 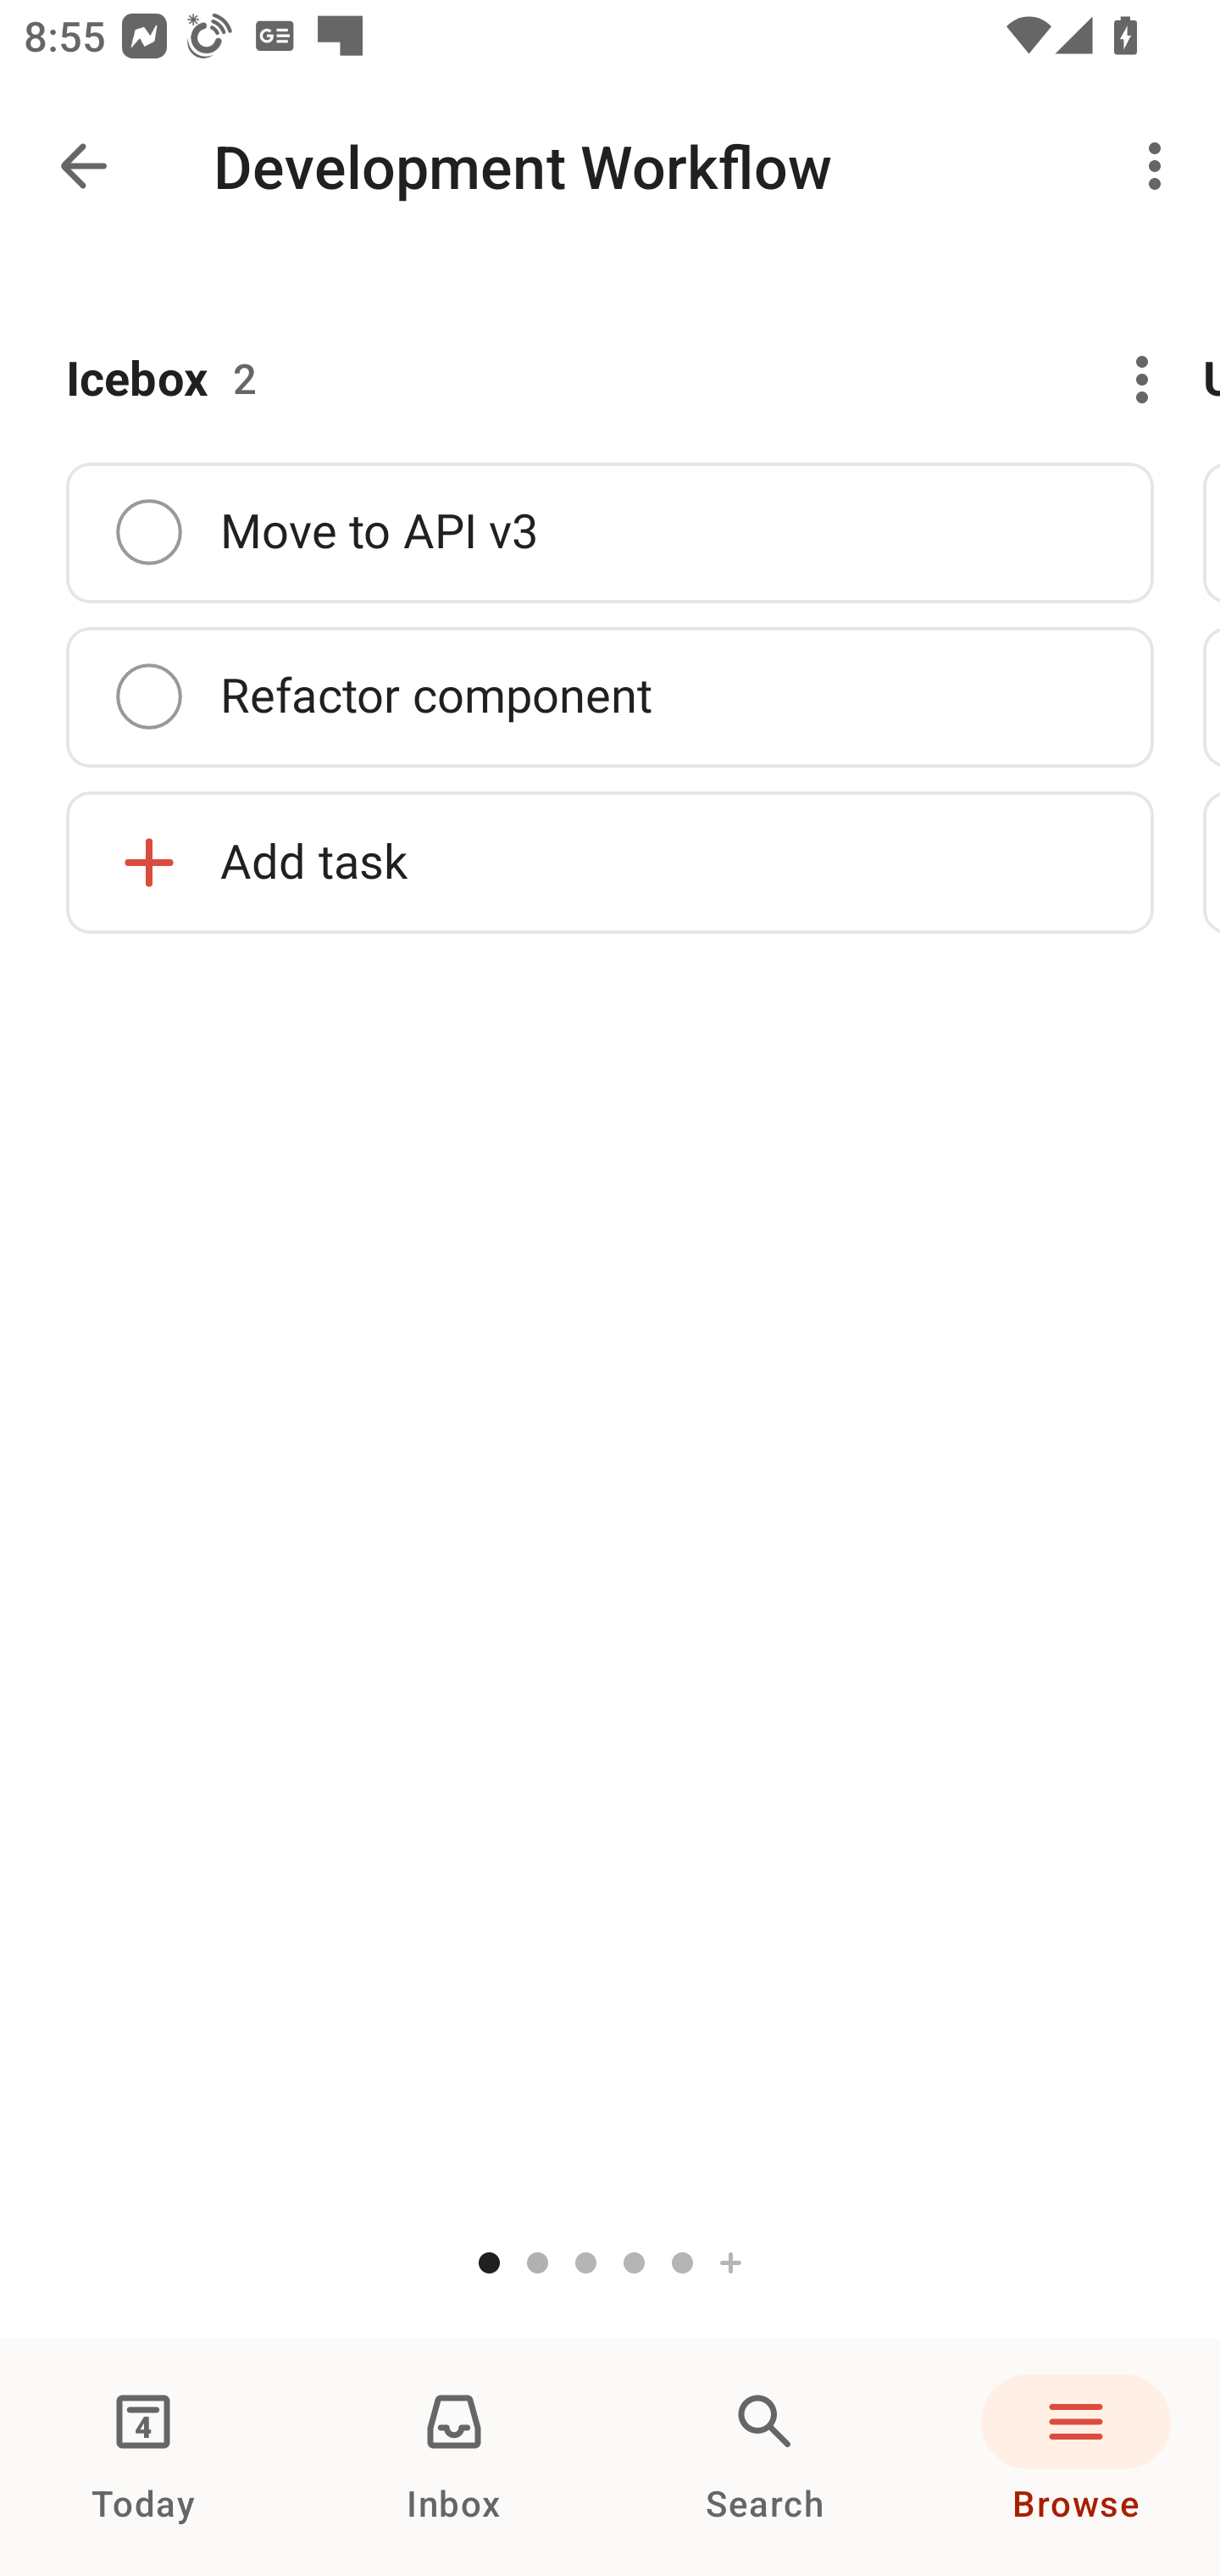 What do you see at coordinates (137, 380) in the screenshot?
I see `Icebox` at bounding box center [137, 380].